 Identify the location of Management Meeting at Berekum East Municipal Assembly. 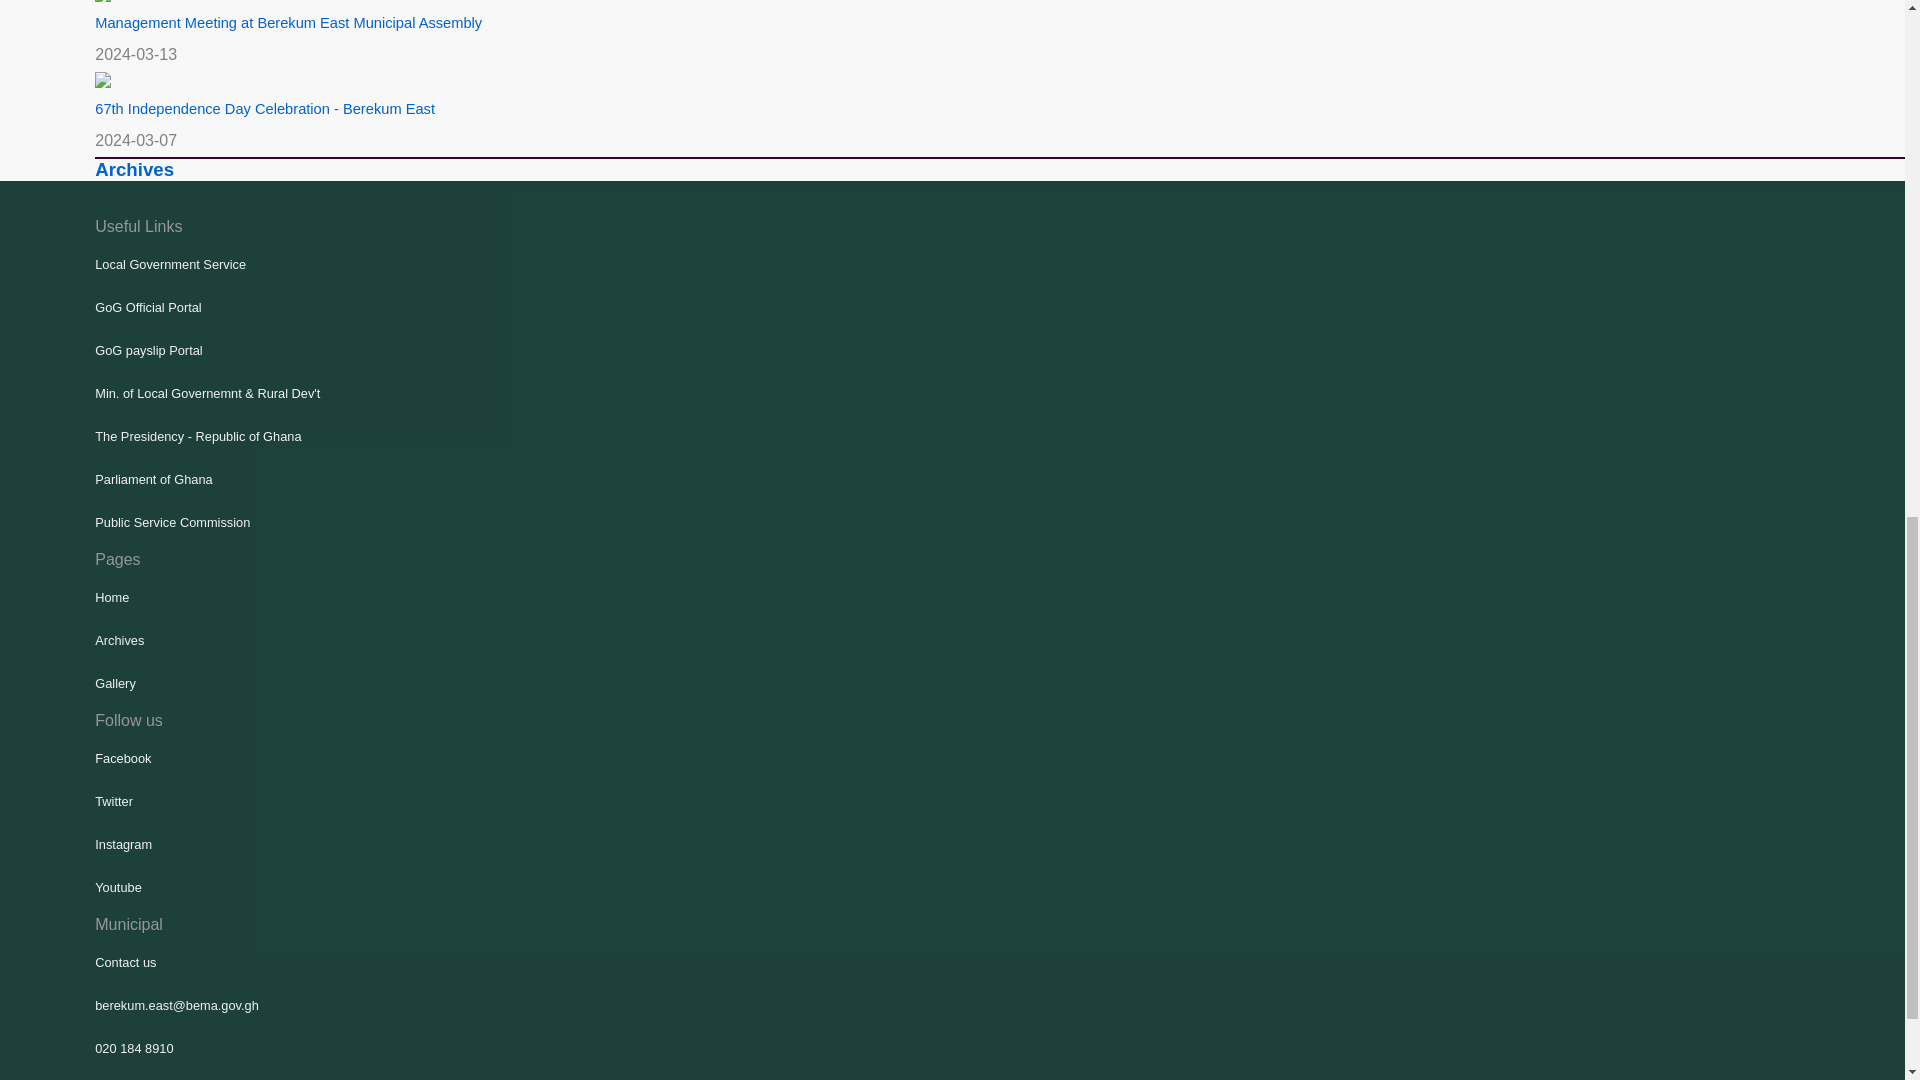
(288, 23).